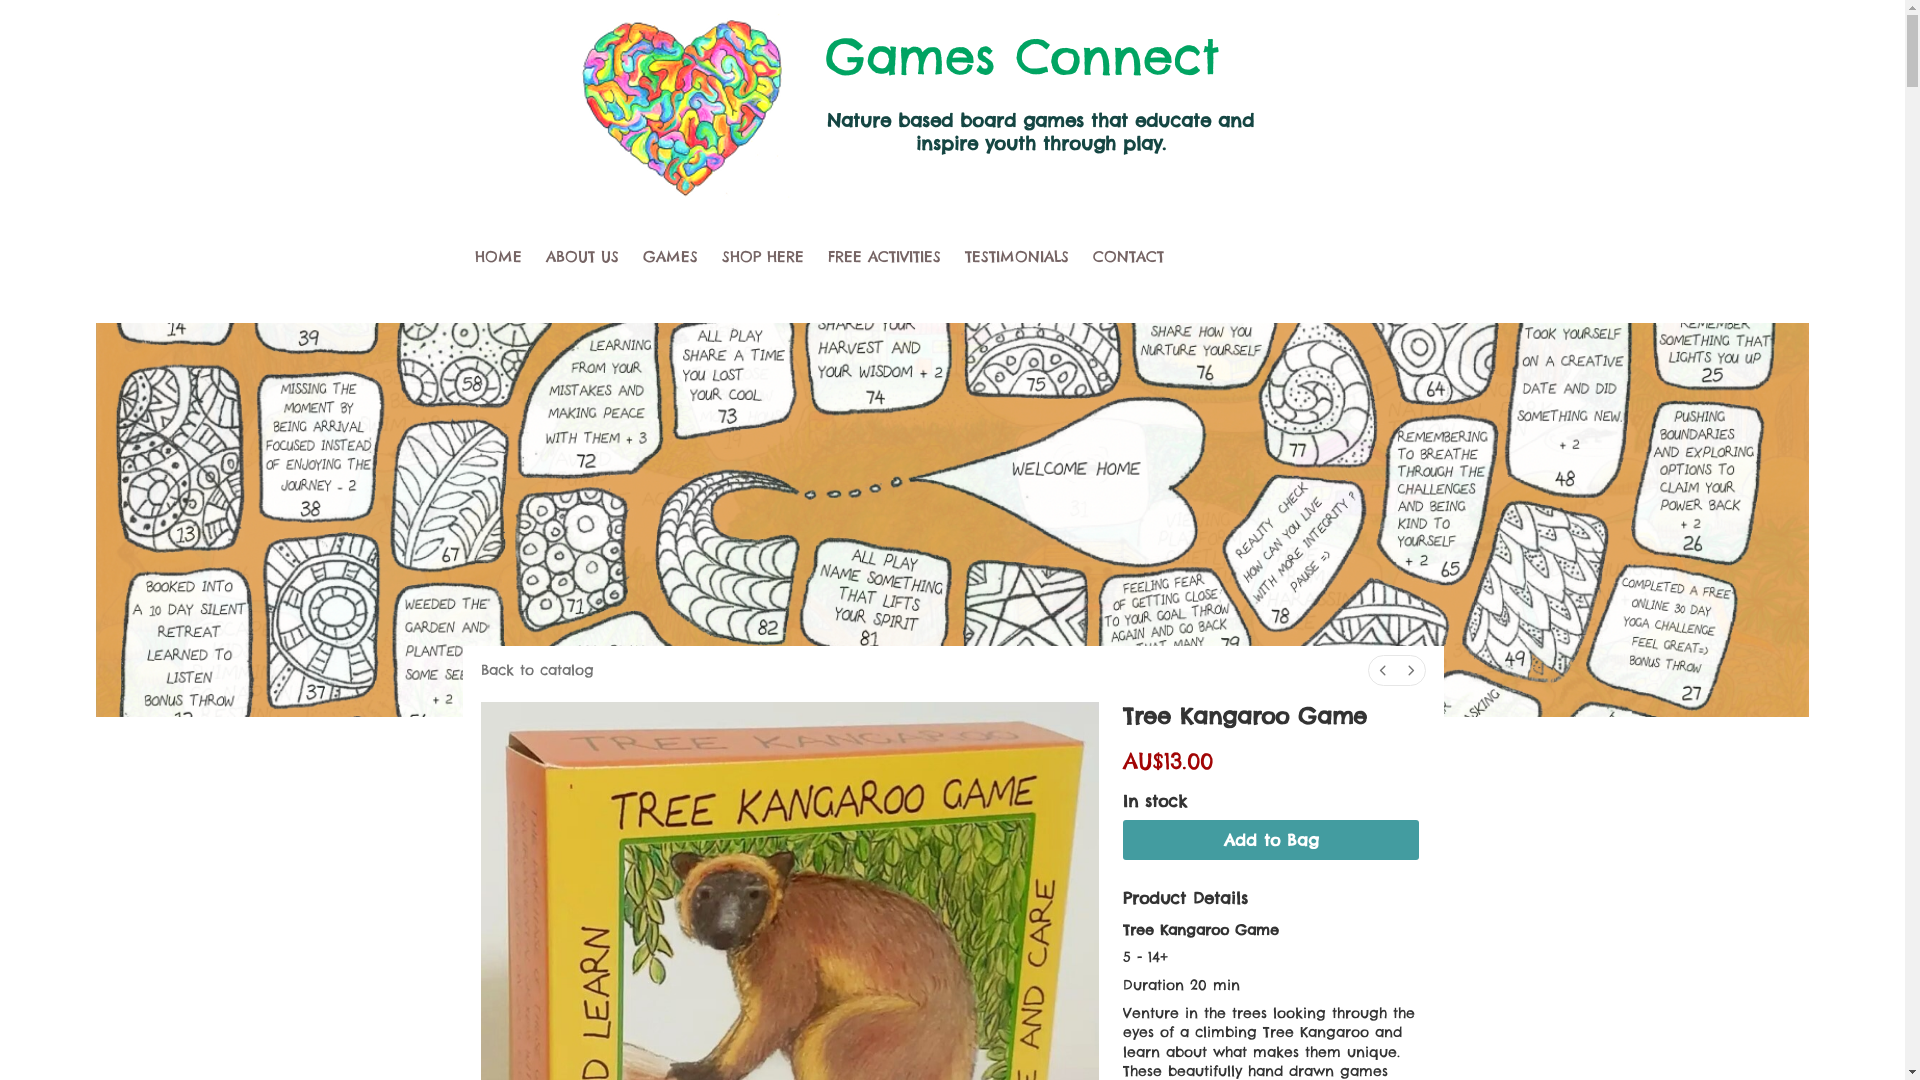 Image resolution: width=1920 pixels, height=1080 pixels. Describe the element at coordinates (681, 102) in the screenshot. I see `Edited Image 2015-4-20-21:6:45 2015-4-20-21:18:36` at that location.